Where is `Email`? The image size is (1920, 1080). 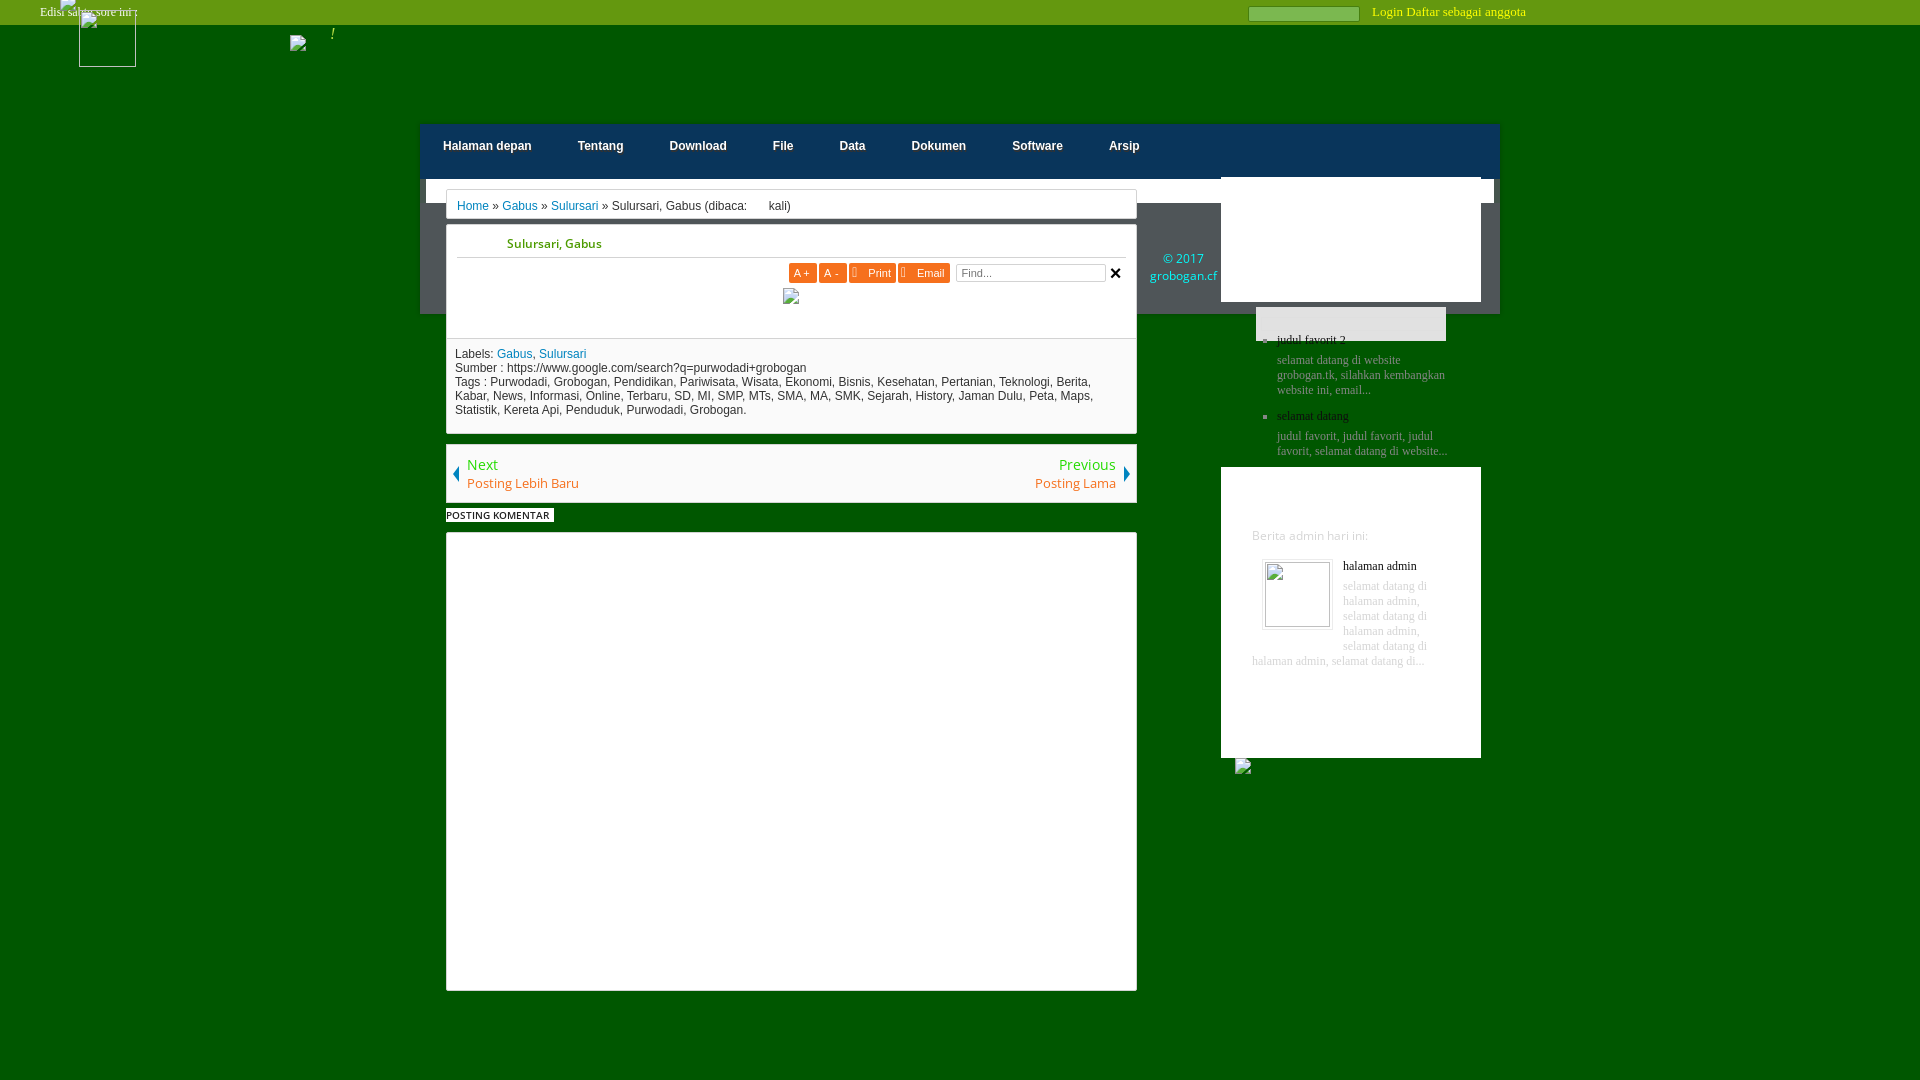 Email is located at coordinates (924, 273).